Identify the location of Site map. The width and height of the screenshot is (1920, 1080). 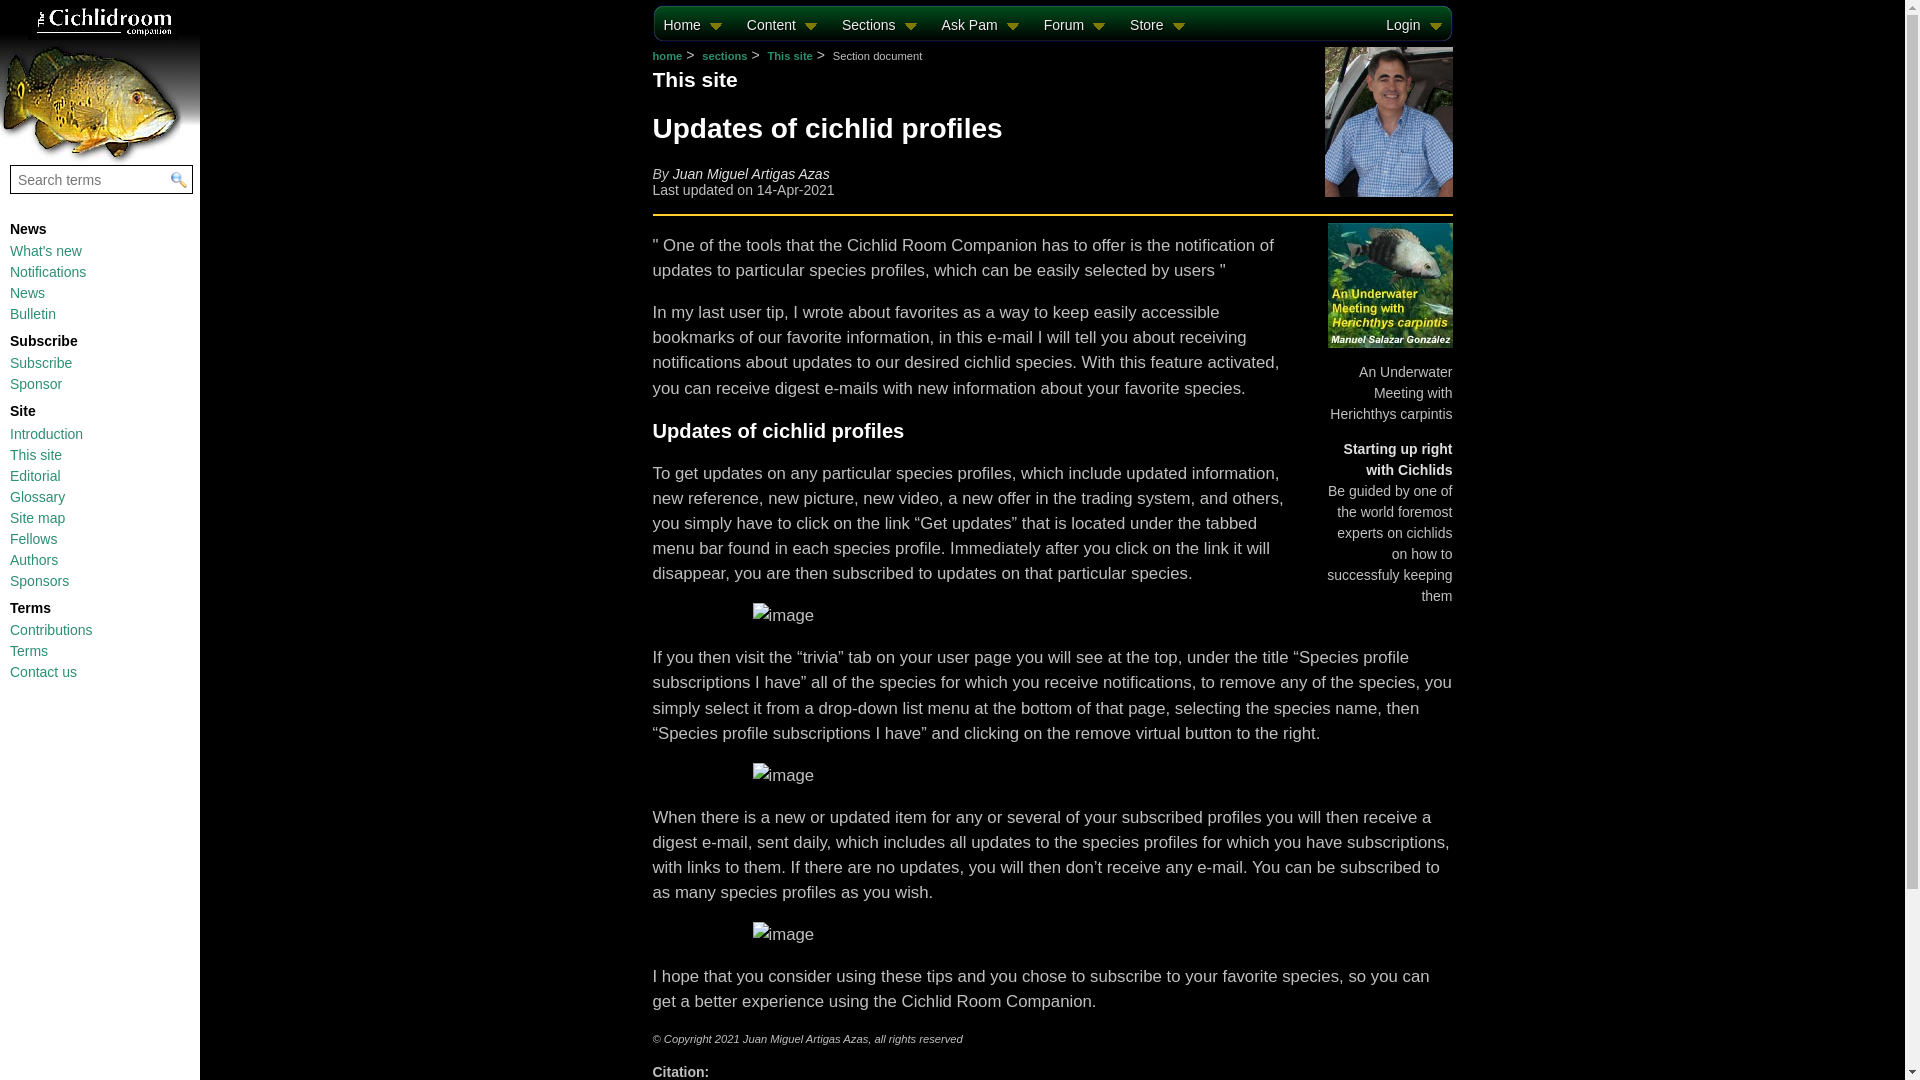
(37, 517).